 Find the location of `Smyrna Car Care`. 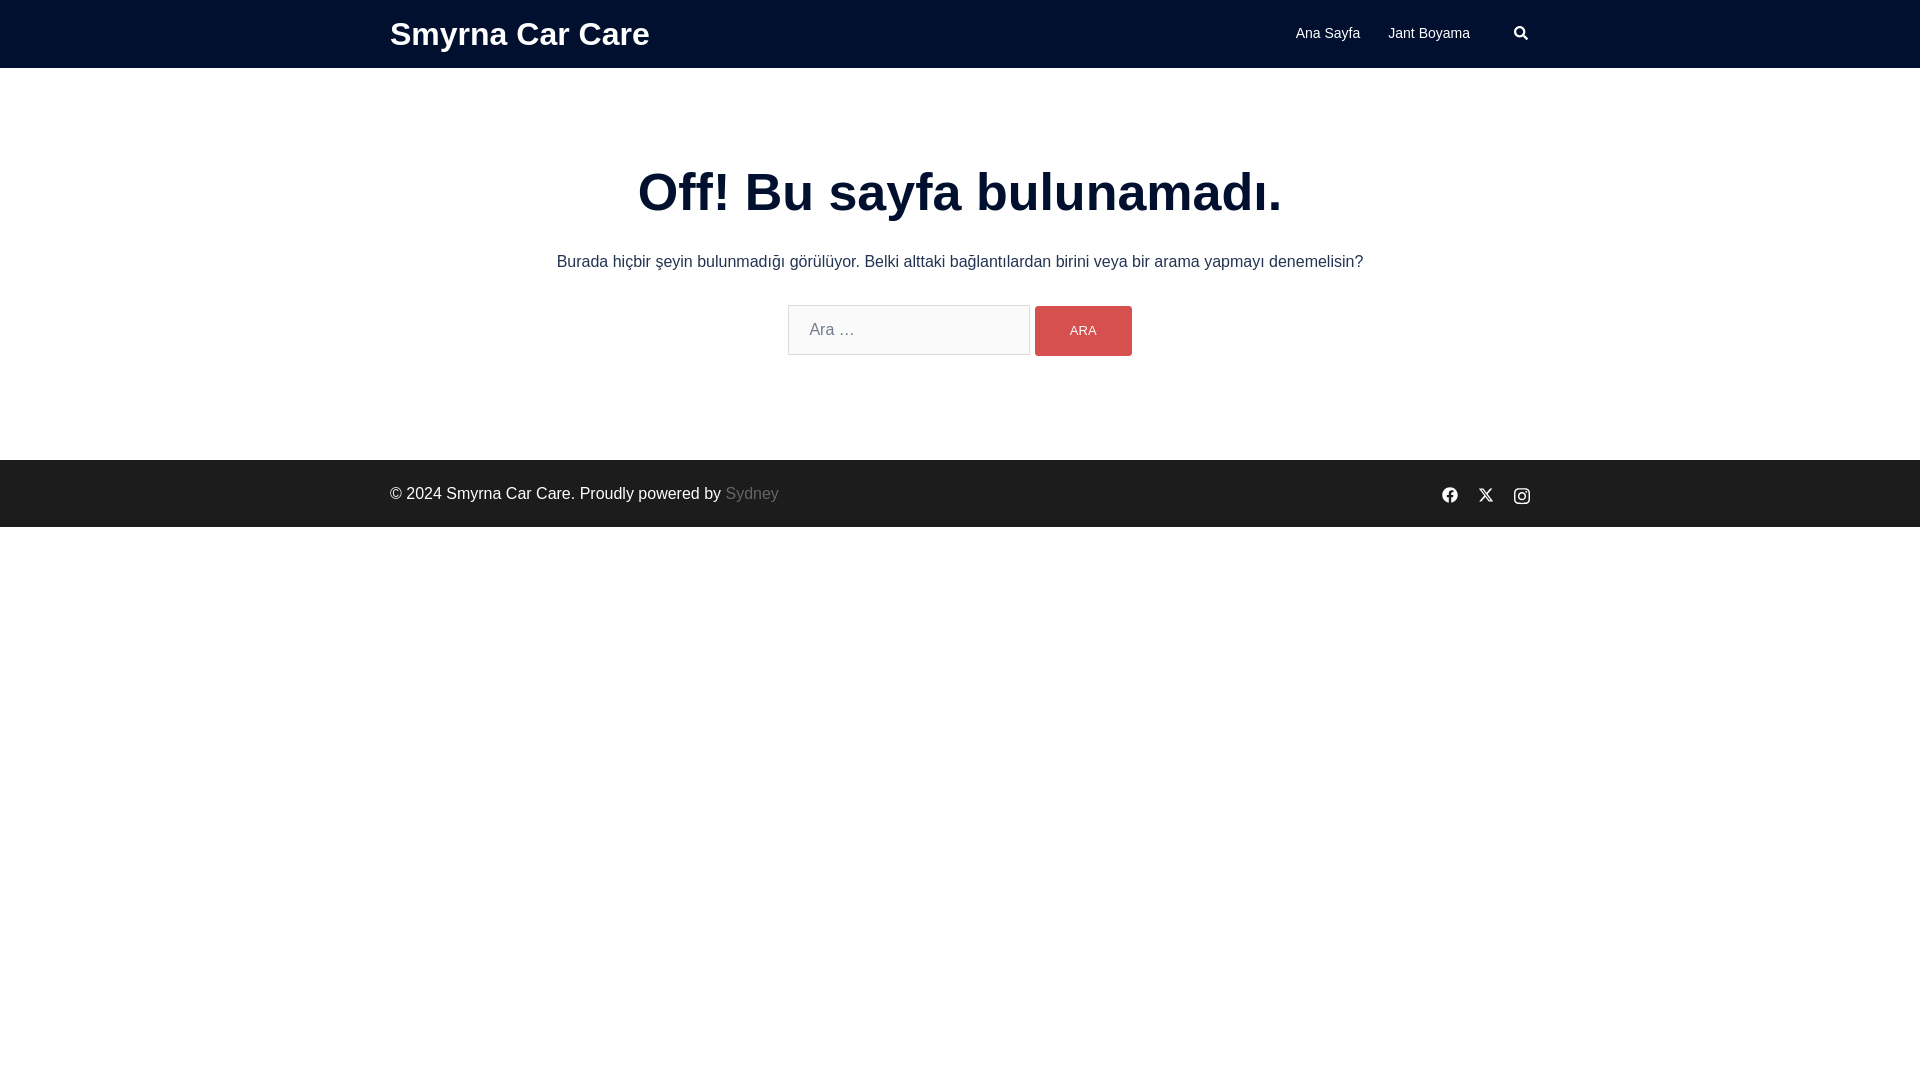

Smyrna Car Care is located at coordinates (520, 34).